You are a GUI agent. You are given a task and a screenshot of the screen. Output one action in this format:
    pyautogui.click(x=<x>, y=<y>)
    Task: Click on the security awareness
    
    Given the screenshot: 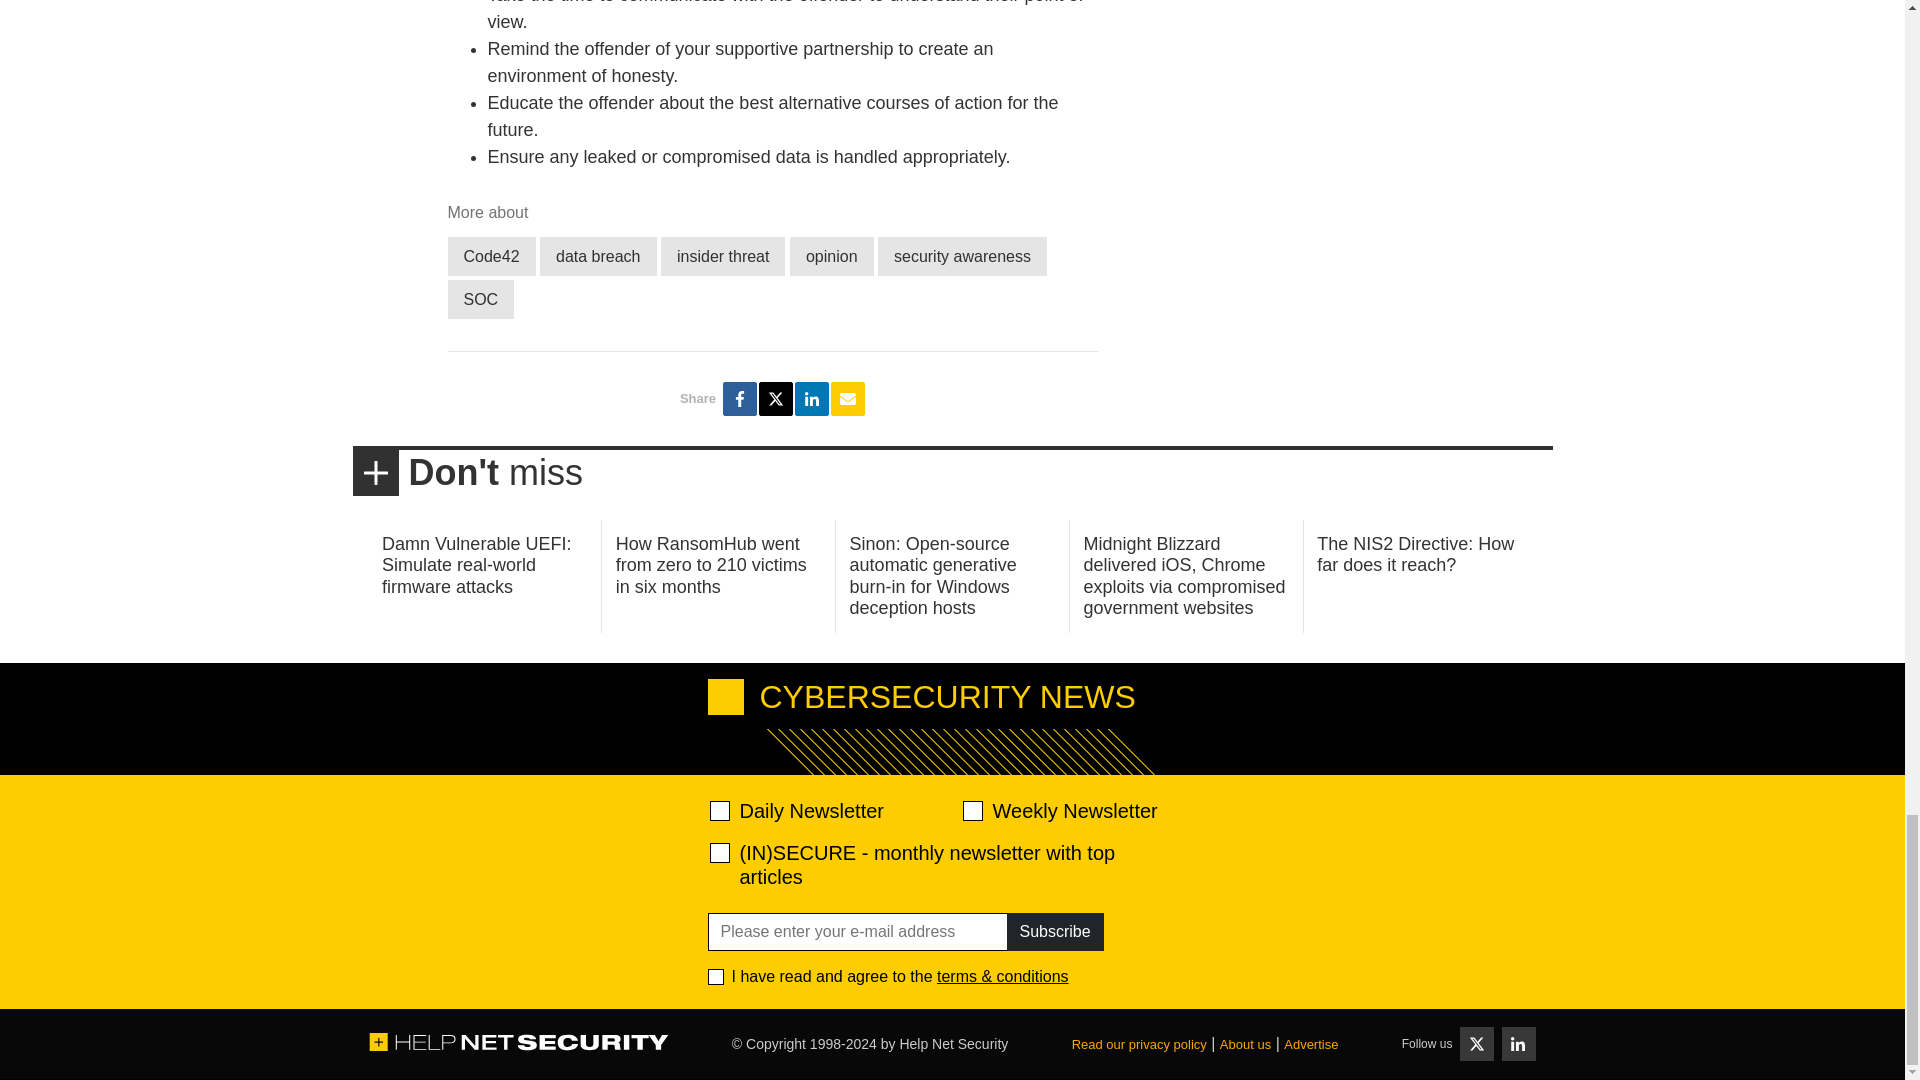 What is the action you would take?
    pyautogui.click(x=962, y=256)
    